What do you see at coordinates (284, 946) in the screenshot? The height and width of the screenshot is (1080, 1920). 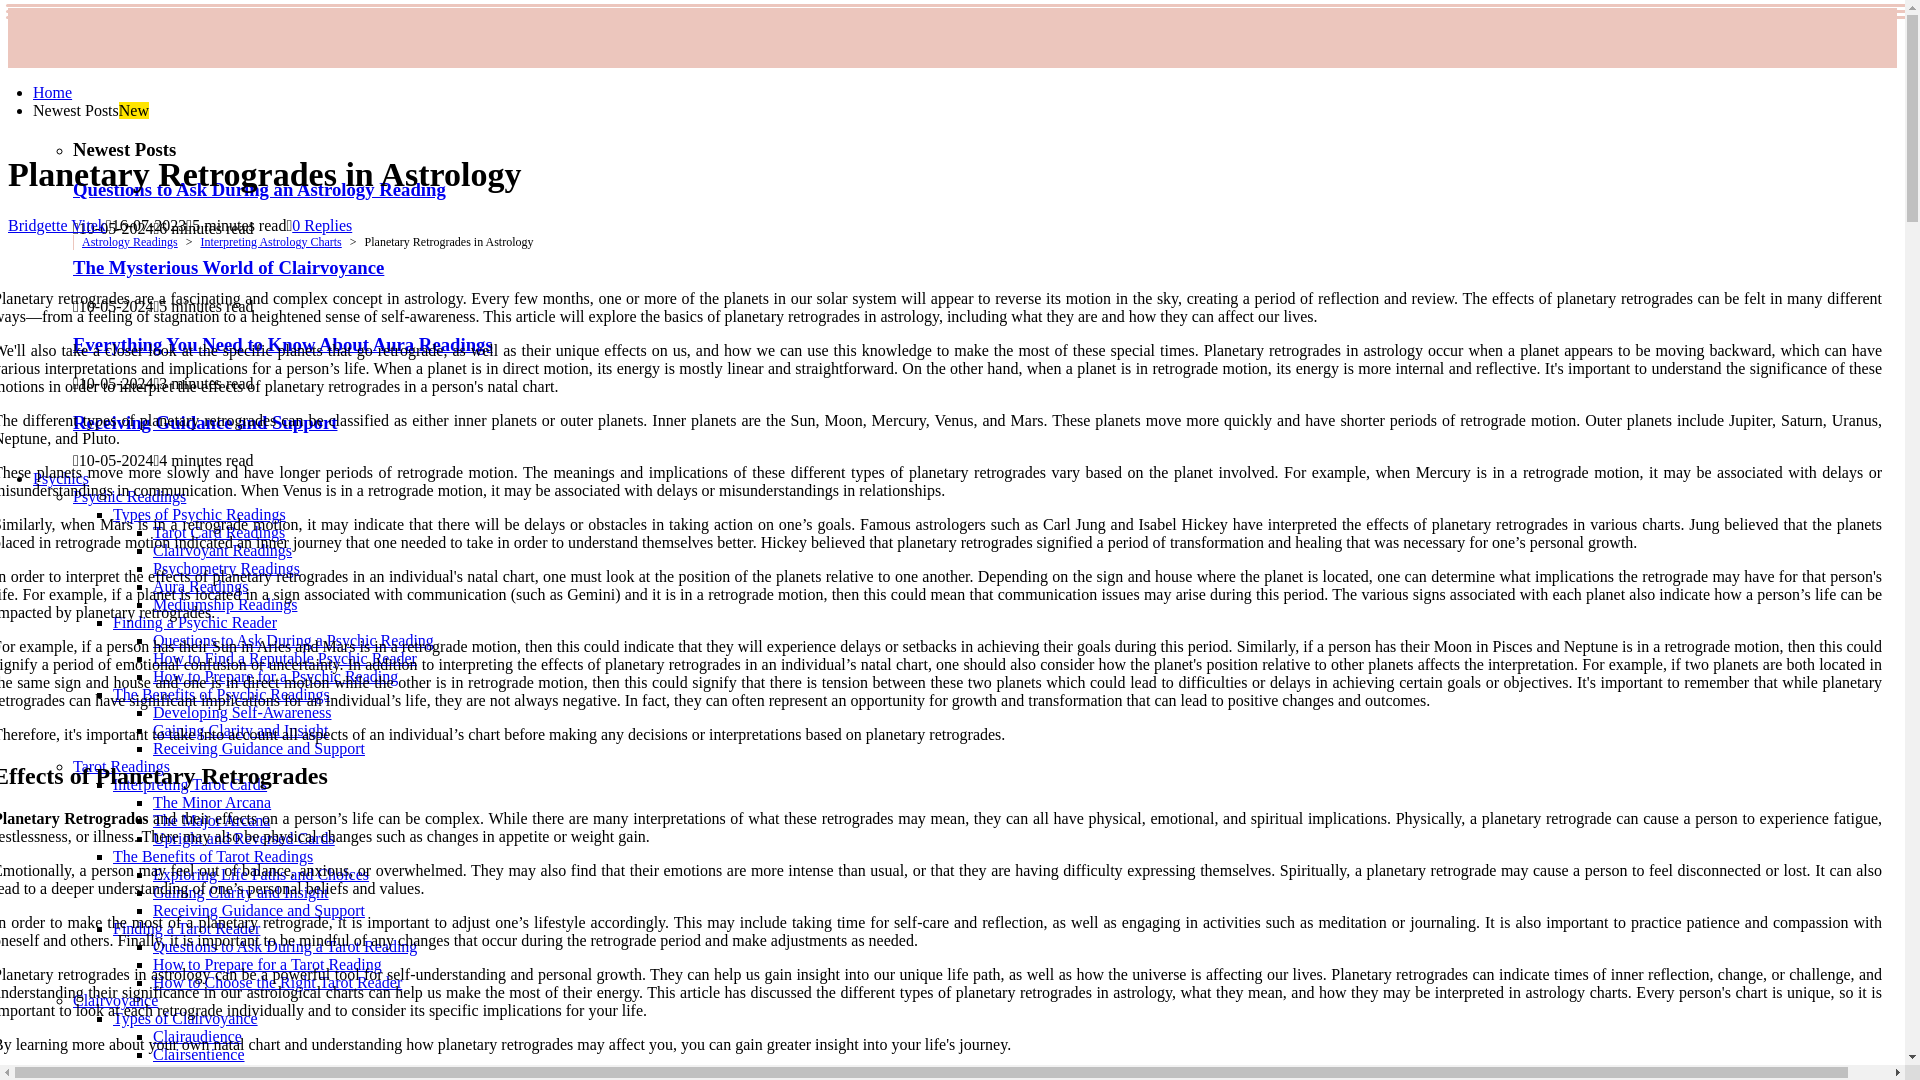 I see `Questions to Ask During a Tarot Reading` at bounding box center [284, 946].